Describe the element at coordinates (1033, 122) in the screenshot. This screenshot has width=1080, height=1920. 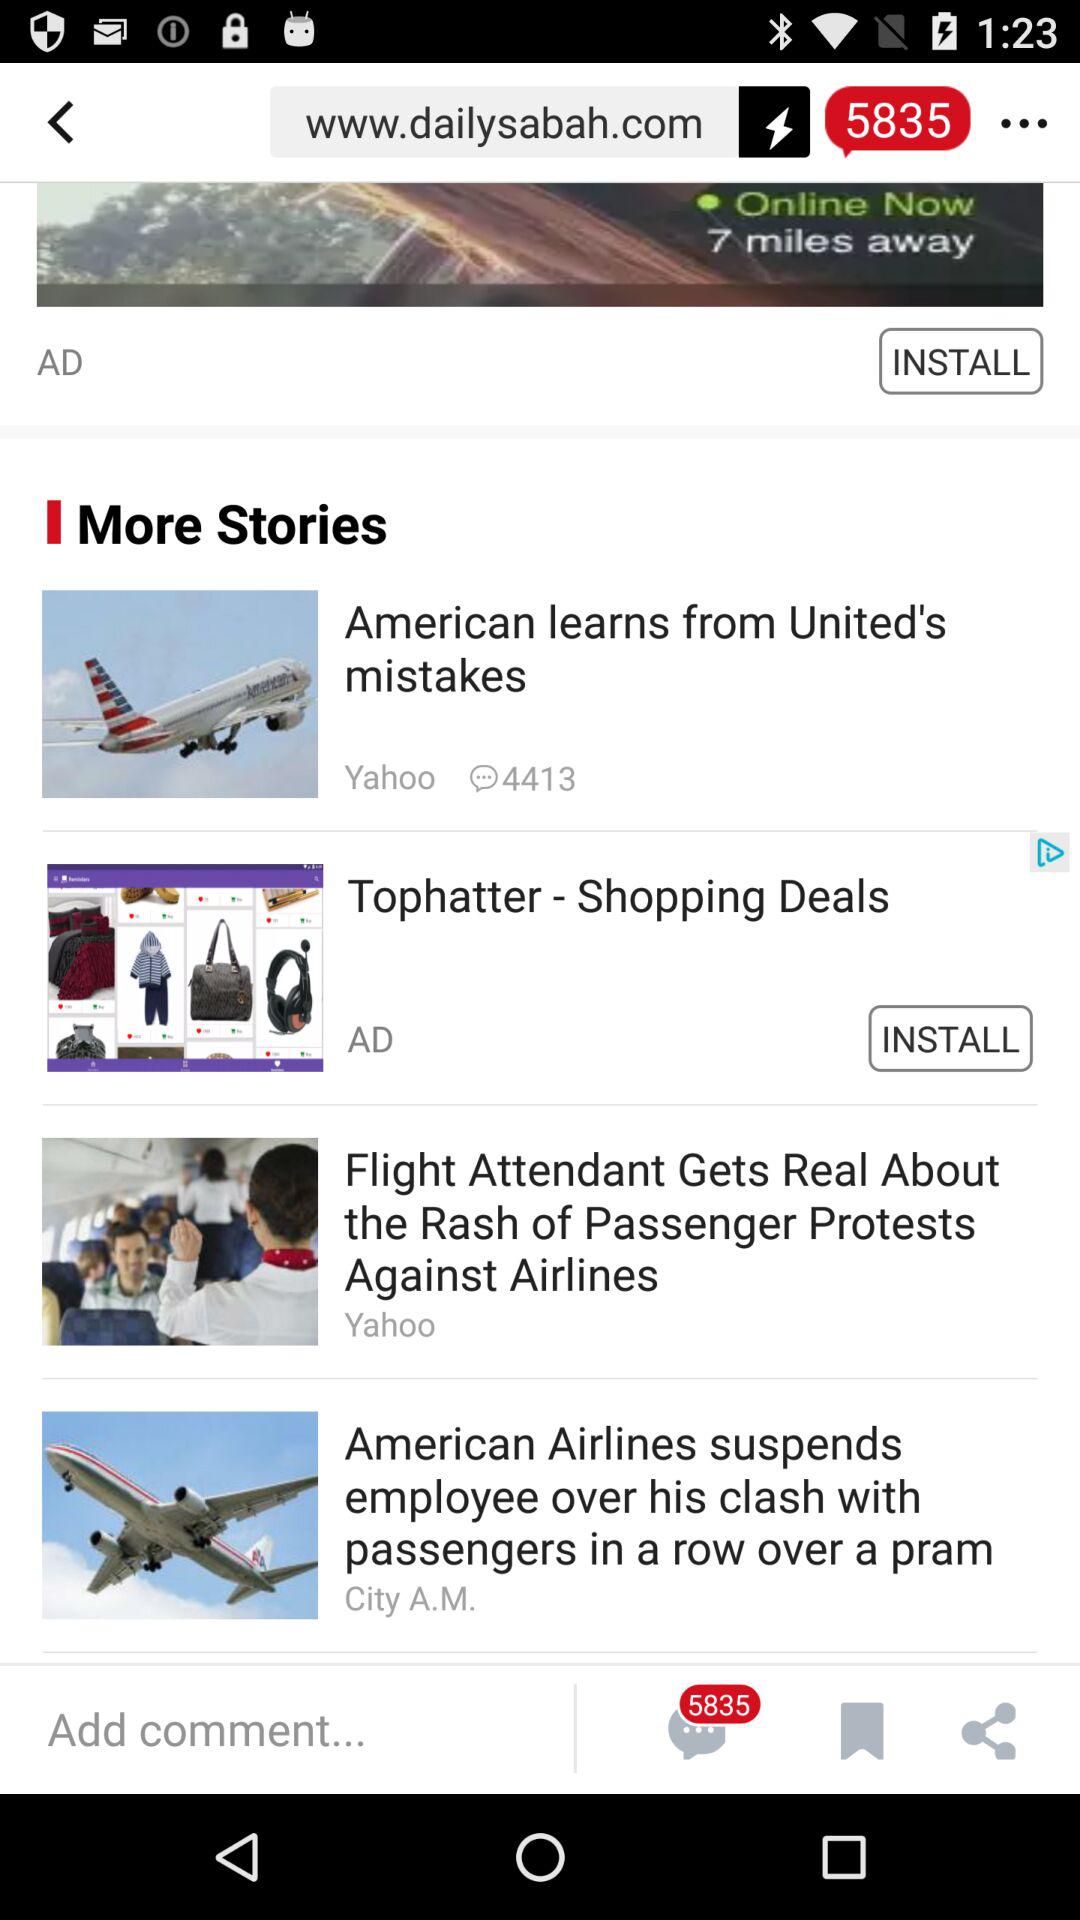
I see `click on more button at top right` at that location.